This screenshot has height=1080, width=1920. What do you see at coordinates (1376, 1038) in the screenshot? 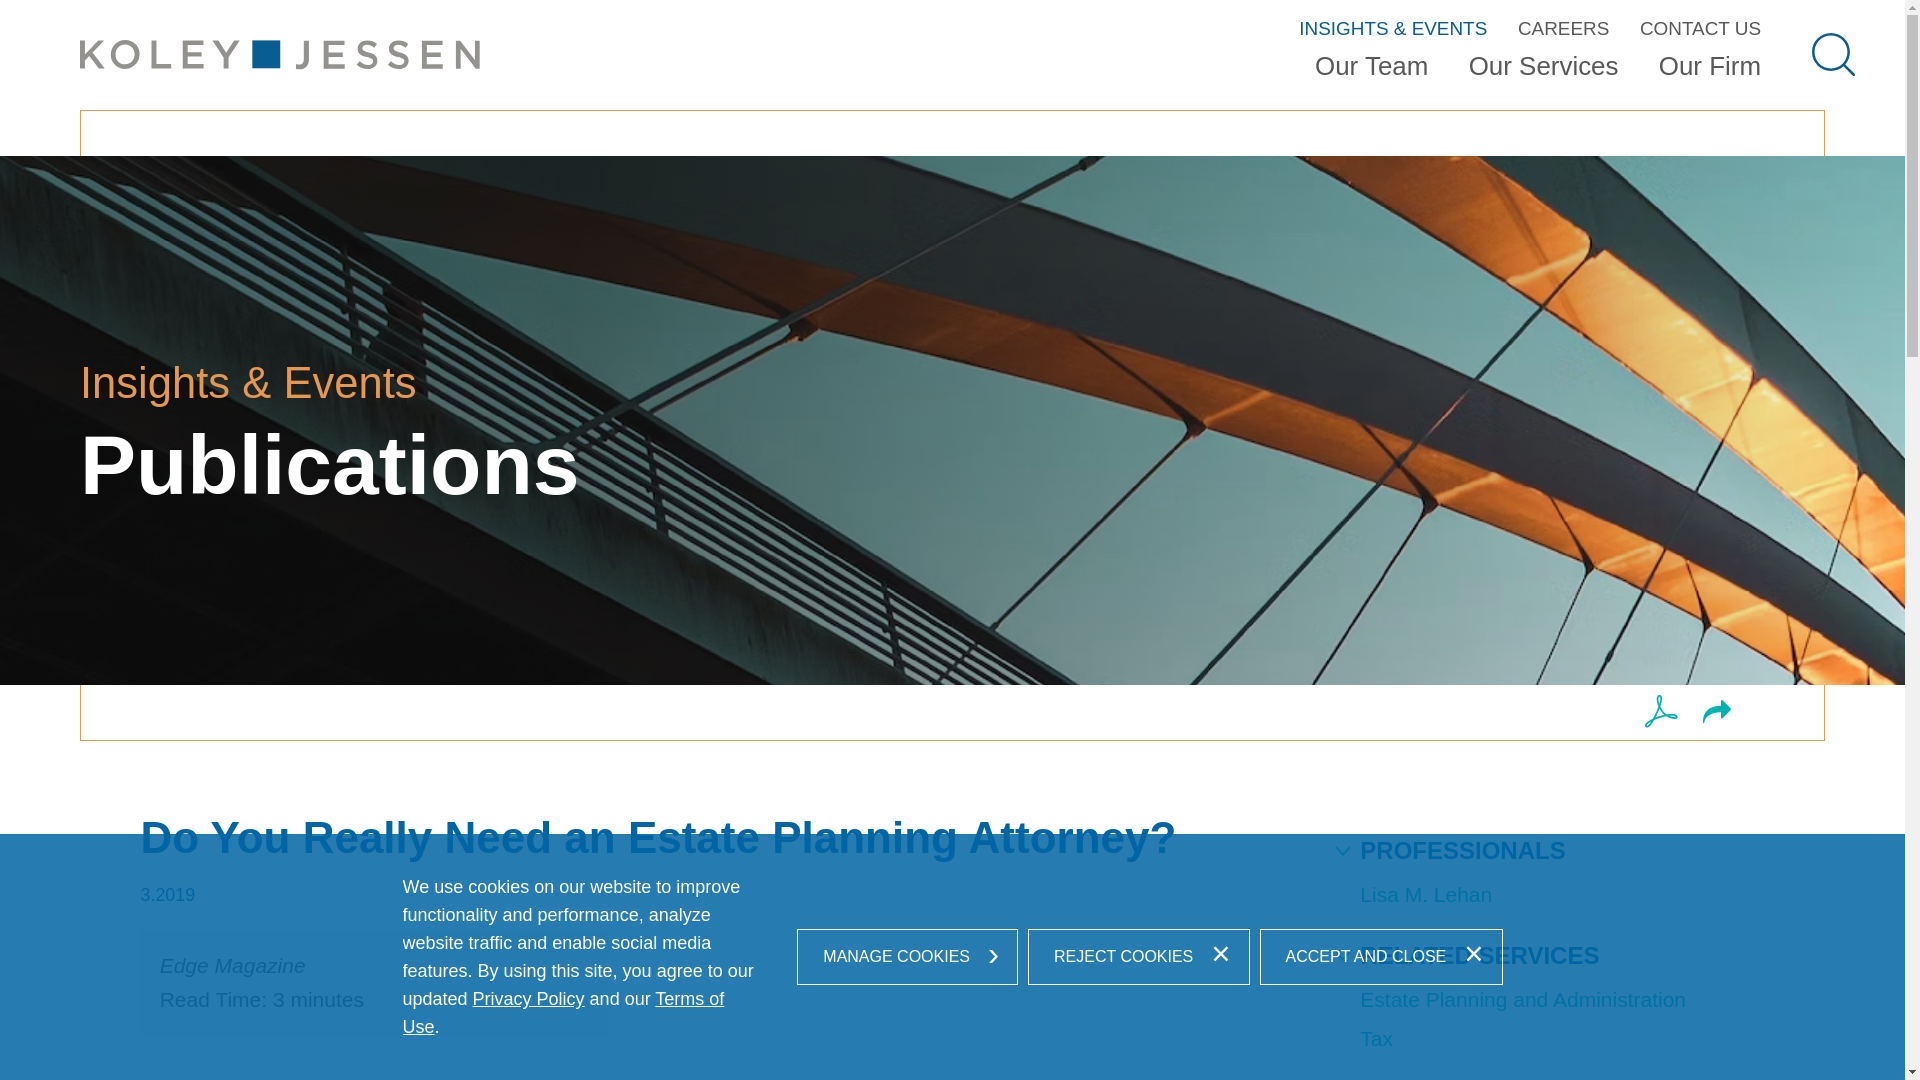
I see `Tax` at bounding box center [1376, 1038].